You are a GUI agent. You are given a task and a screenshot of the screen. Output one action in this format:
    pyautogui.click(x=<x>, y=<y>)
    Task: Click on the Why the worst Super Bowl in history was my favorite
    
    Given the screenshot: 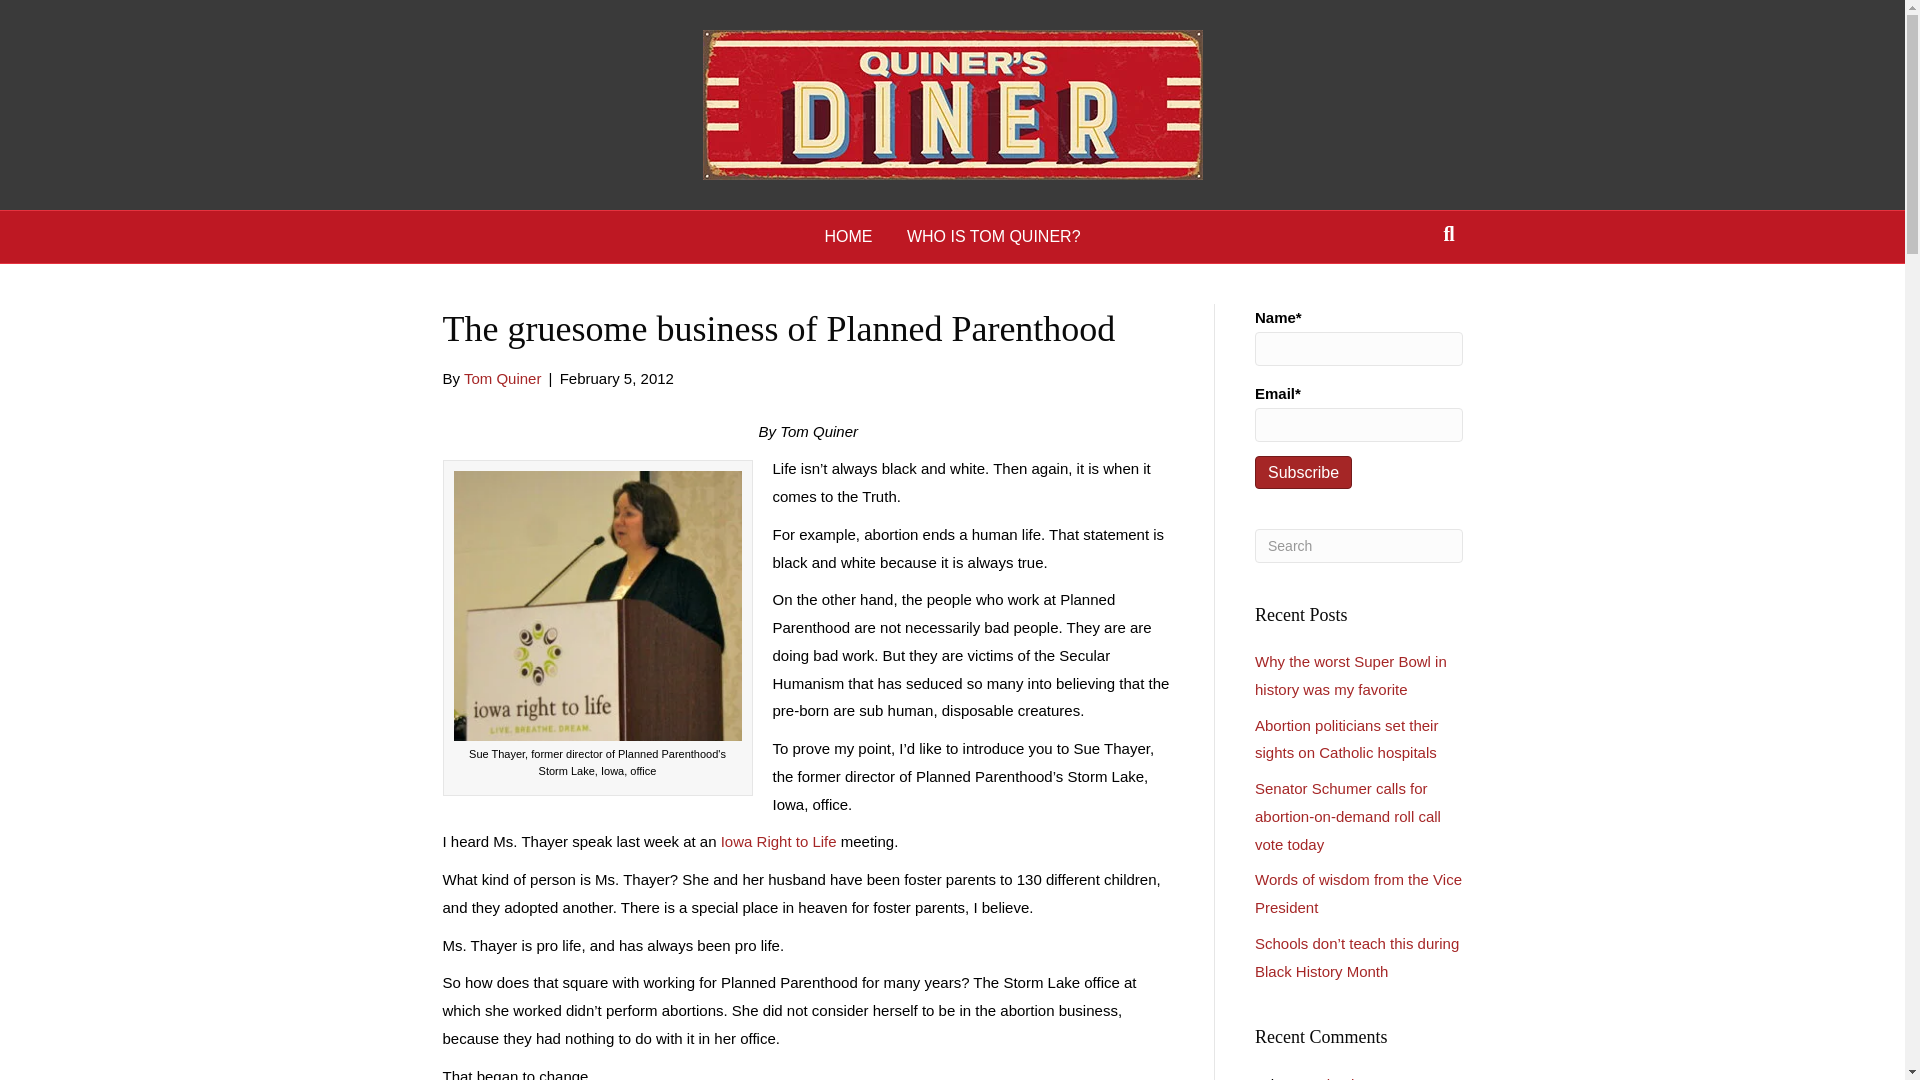 What is the action you would take?
    pyautogui.click(x=1351, y=675)
    